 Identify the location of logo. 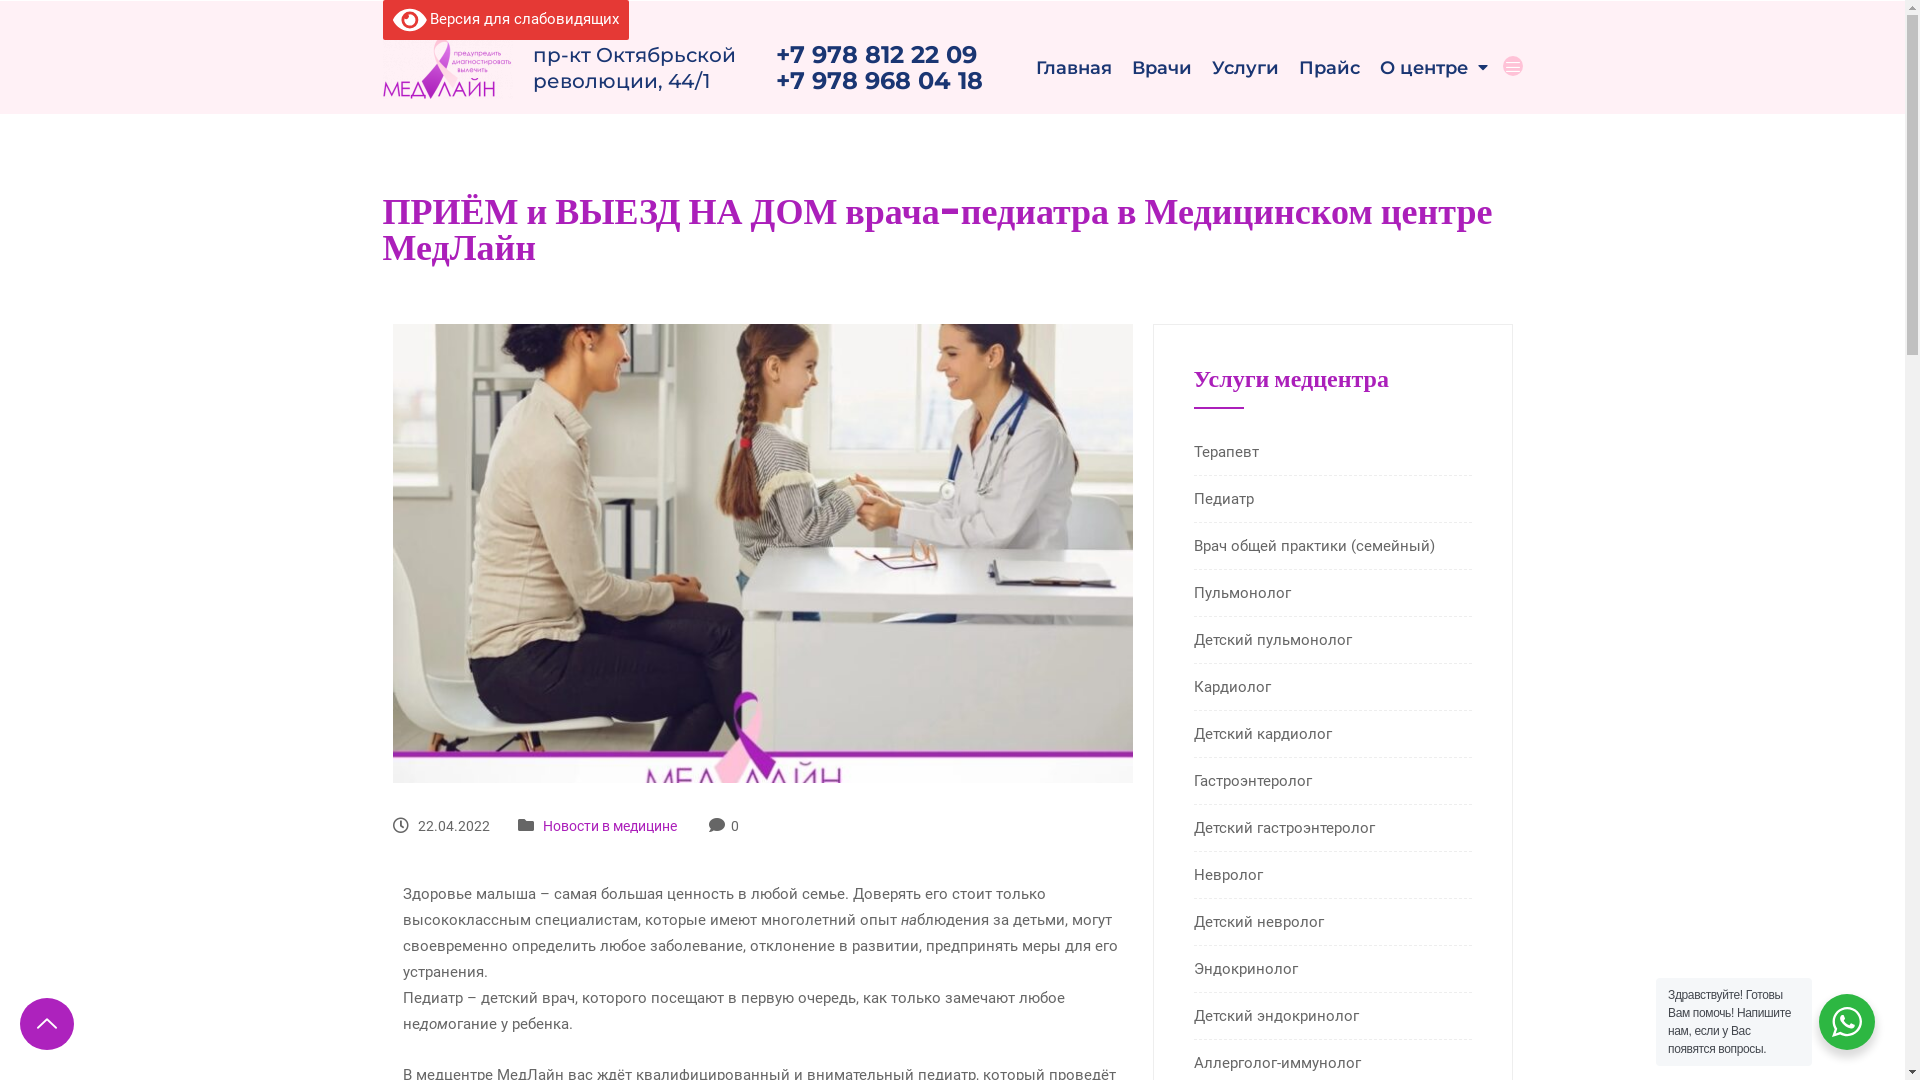
(447, 68).